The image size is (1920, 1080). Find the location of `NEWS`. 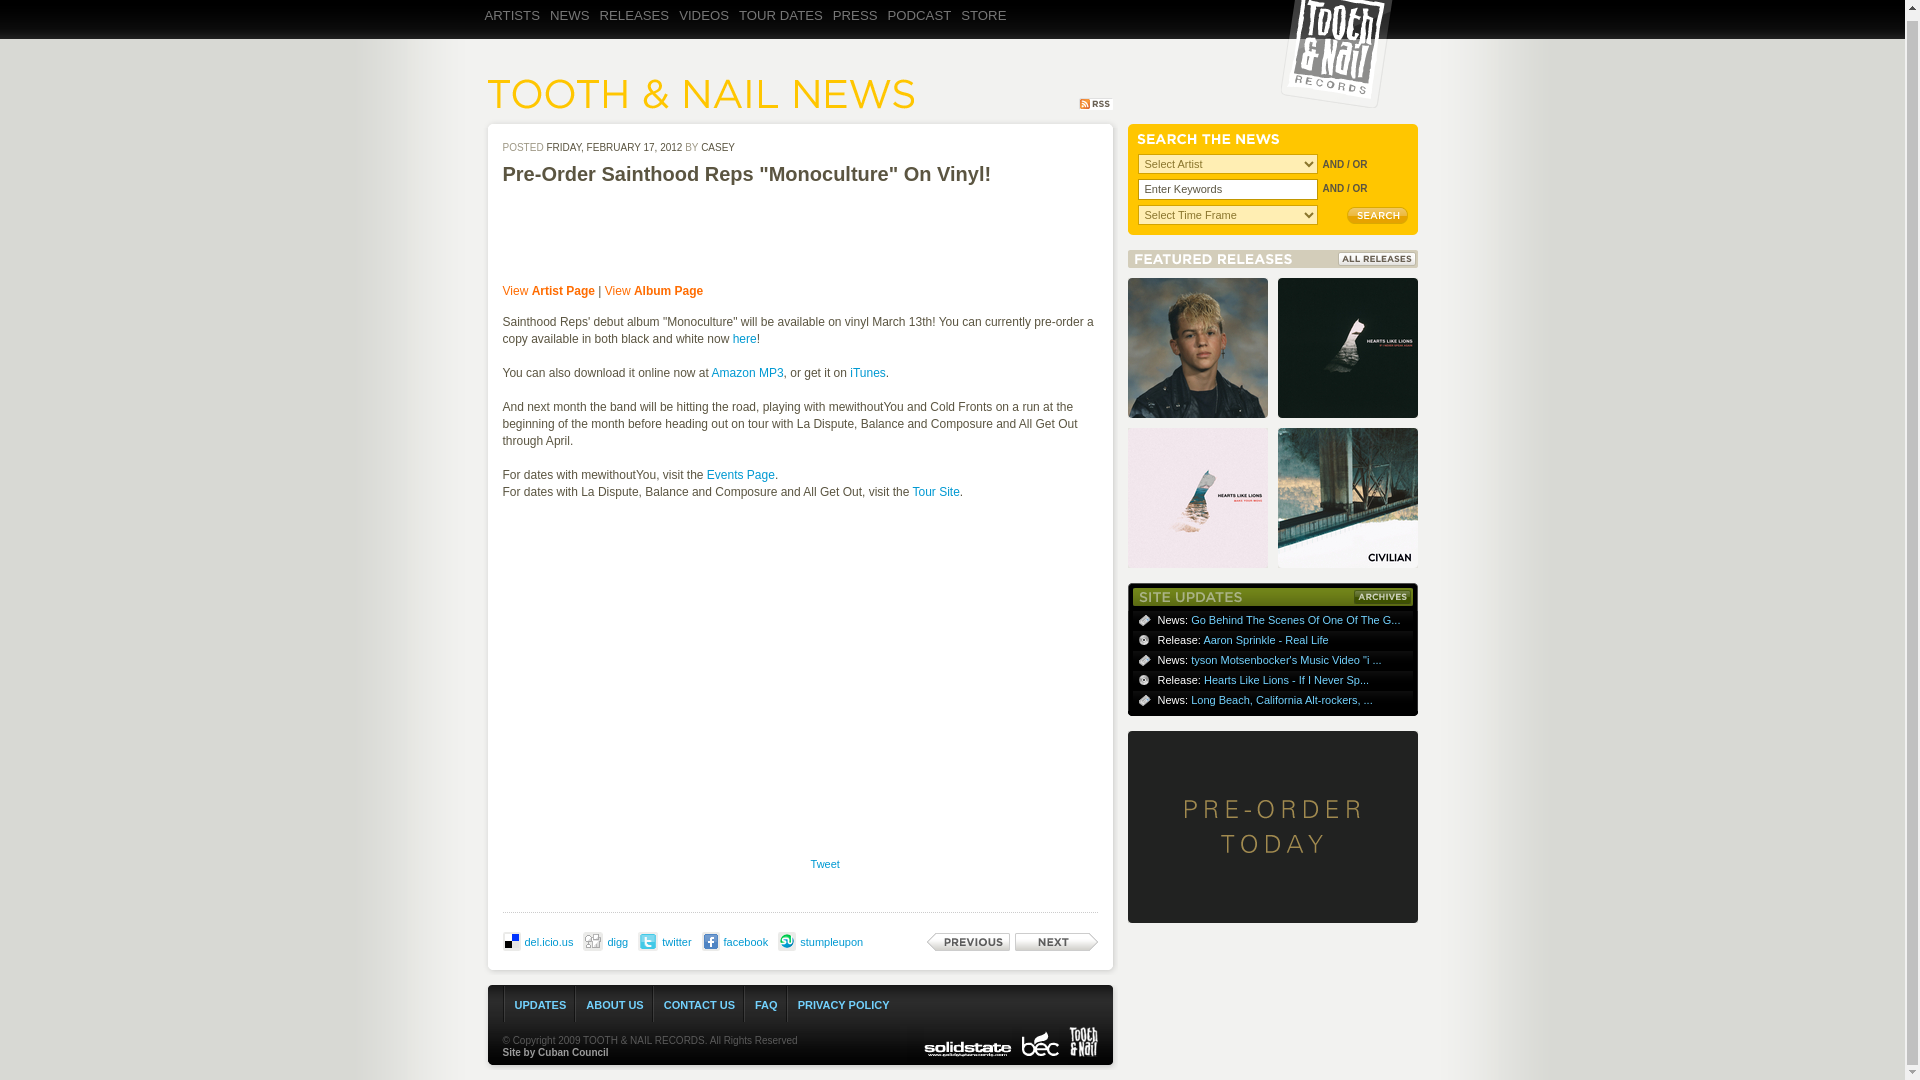

NEWS is located at coordinates (572, 31).